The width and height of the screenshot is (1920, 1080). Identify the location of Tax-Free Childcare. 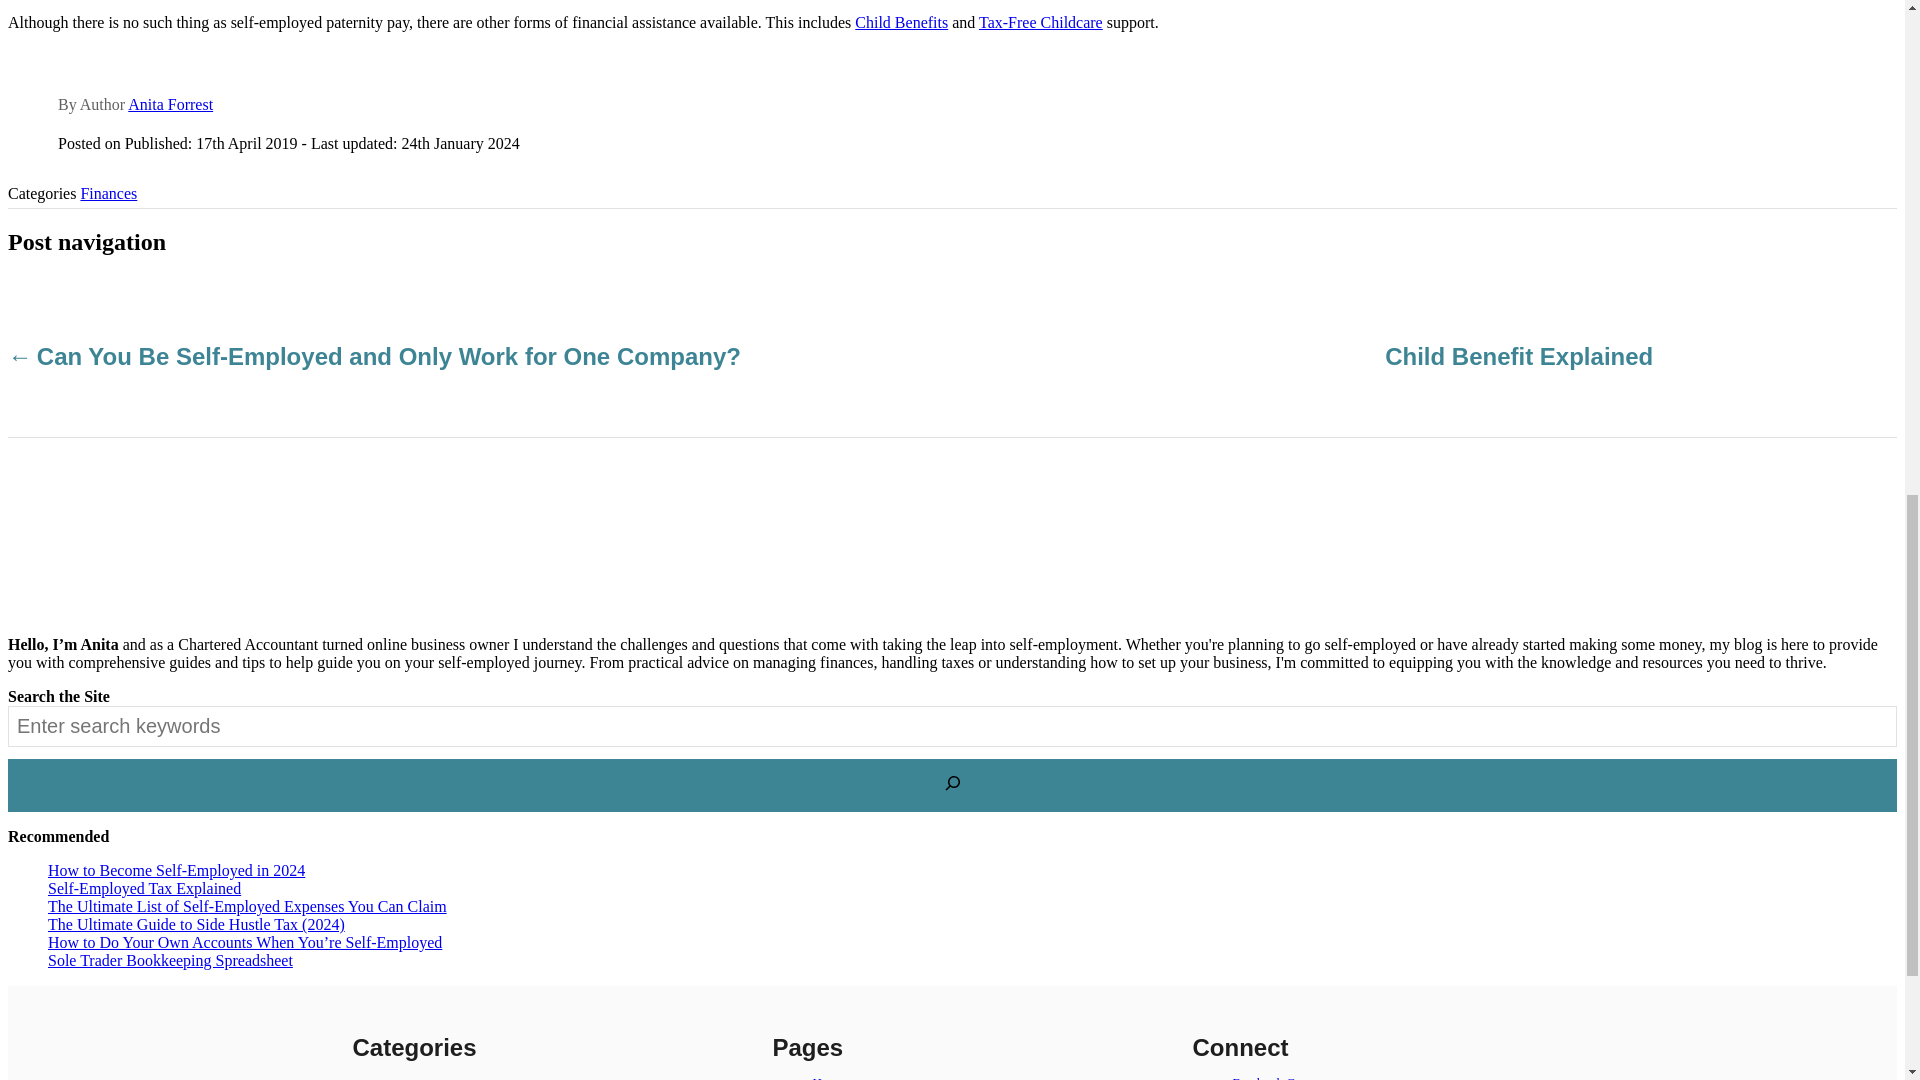
(1040, 22).